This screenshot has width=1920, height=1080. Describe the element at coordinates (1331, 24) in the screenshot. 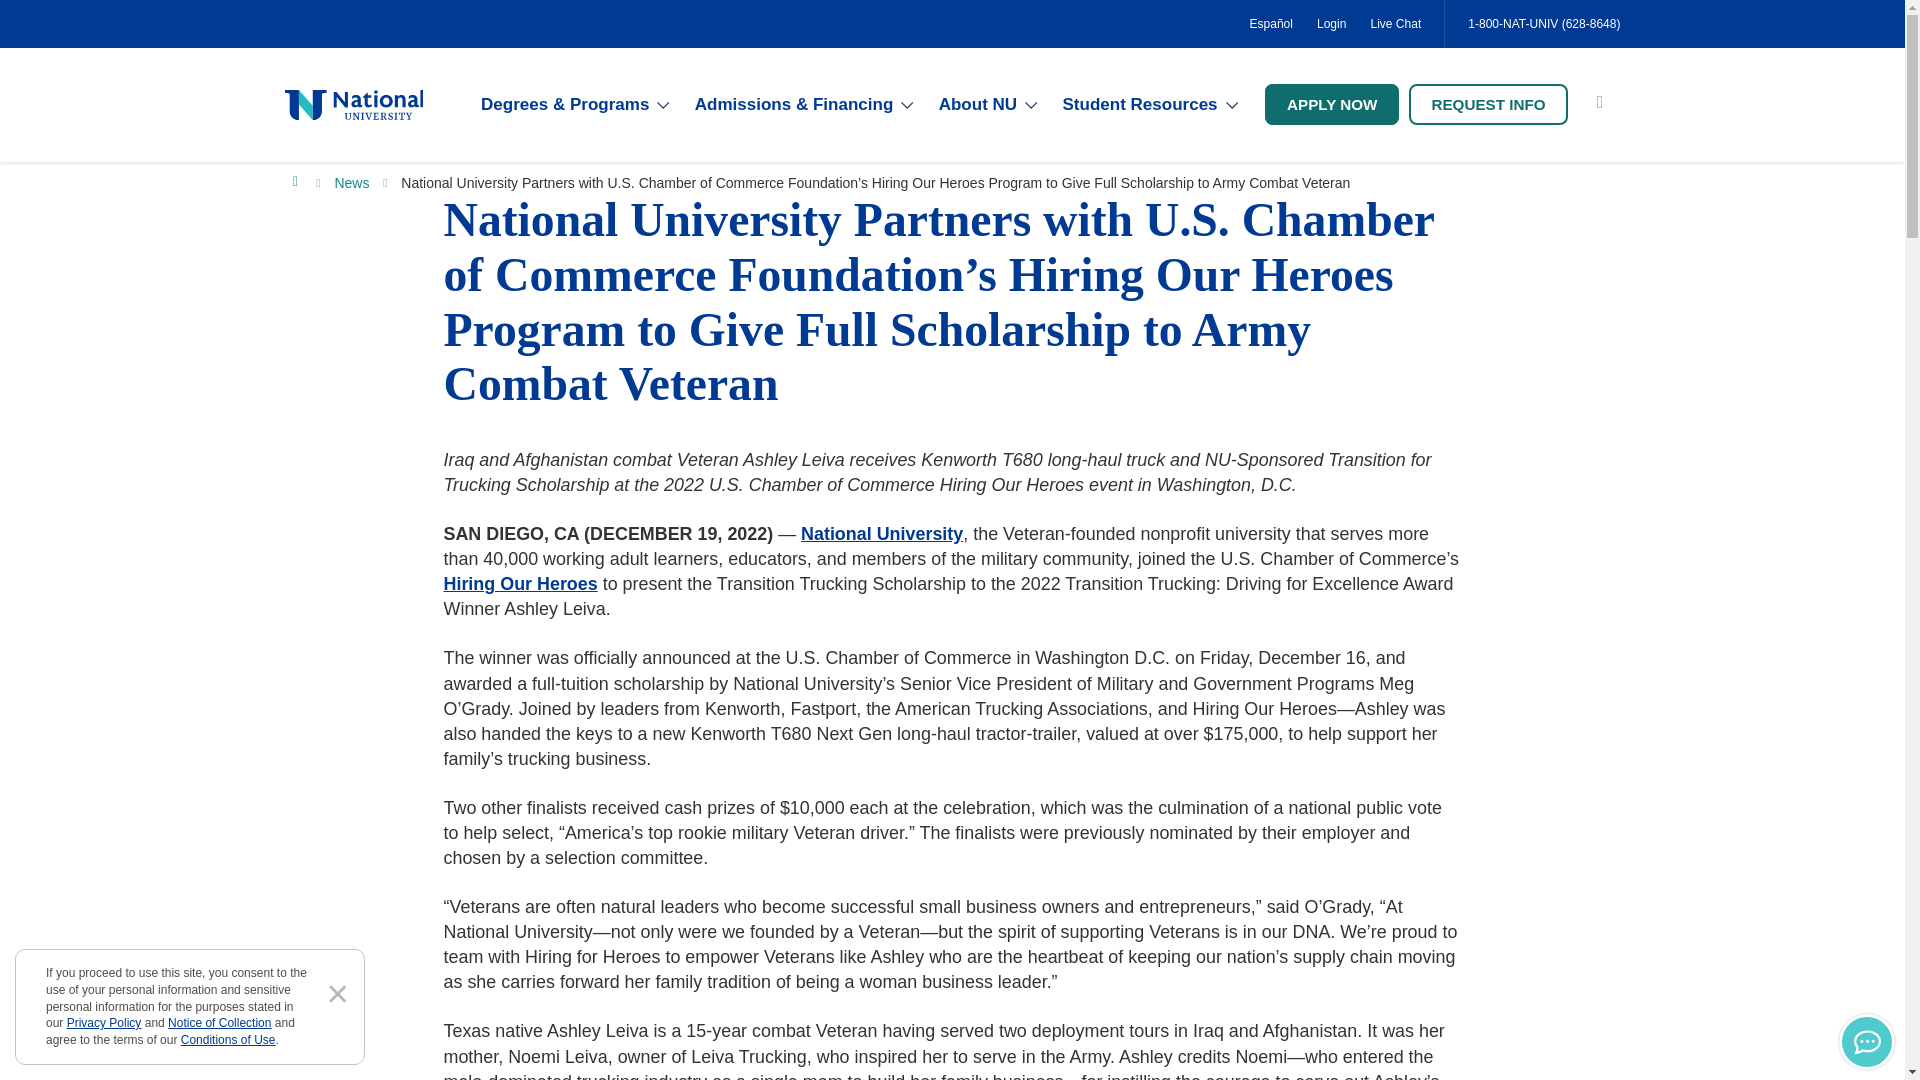

I see `Login to your account` at that location.